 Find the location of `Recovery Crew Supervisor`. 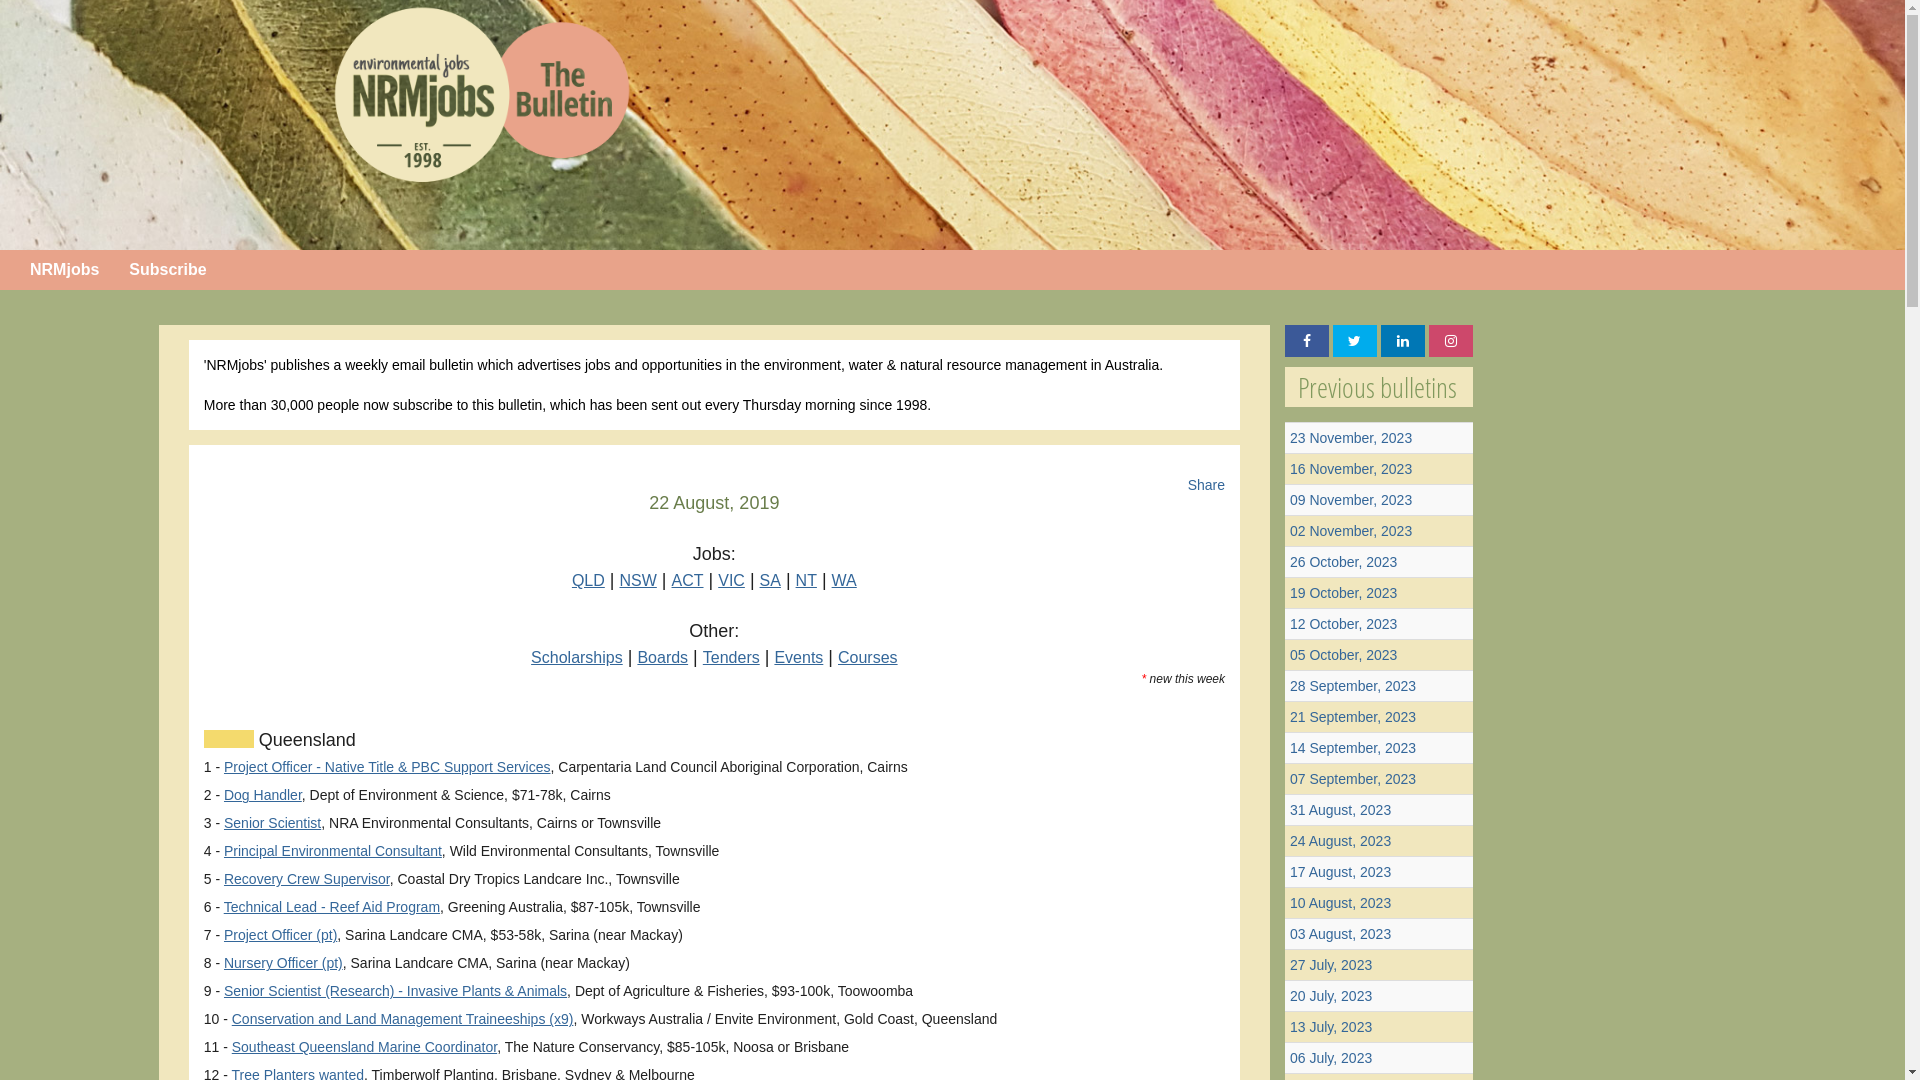

Recovery Crew Supervisor is located at coordinates (307, 879).